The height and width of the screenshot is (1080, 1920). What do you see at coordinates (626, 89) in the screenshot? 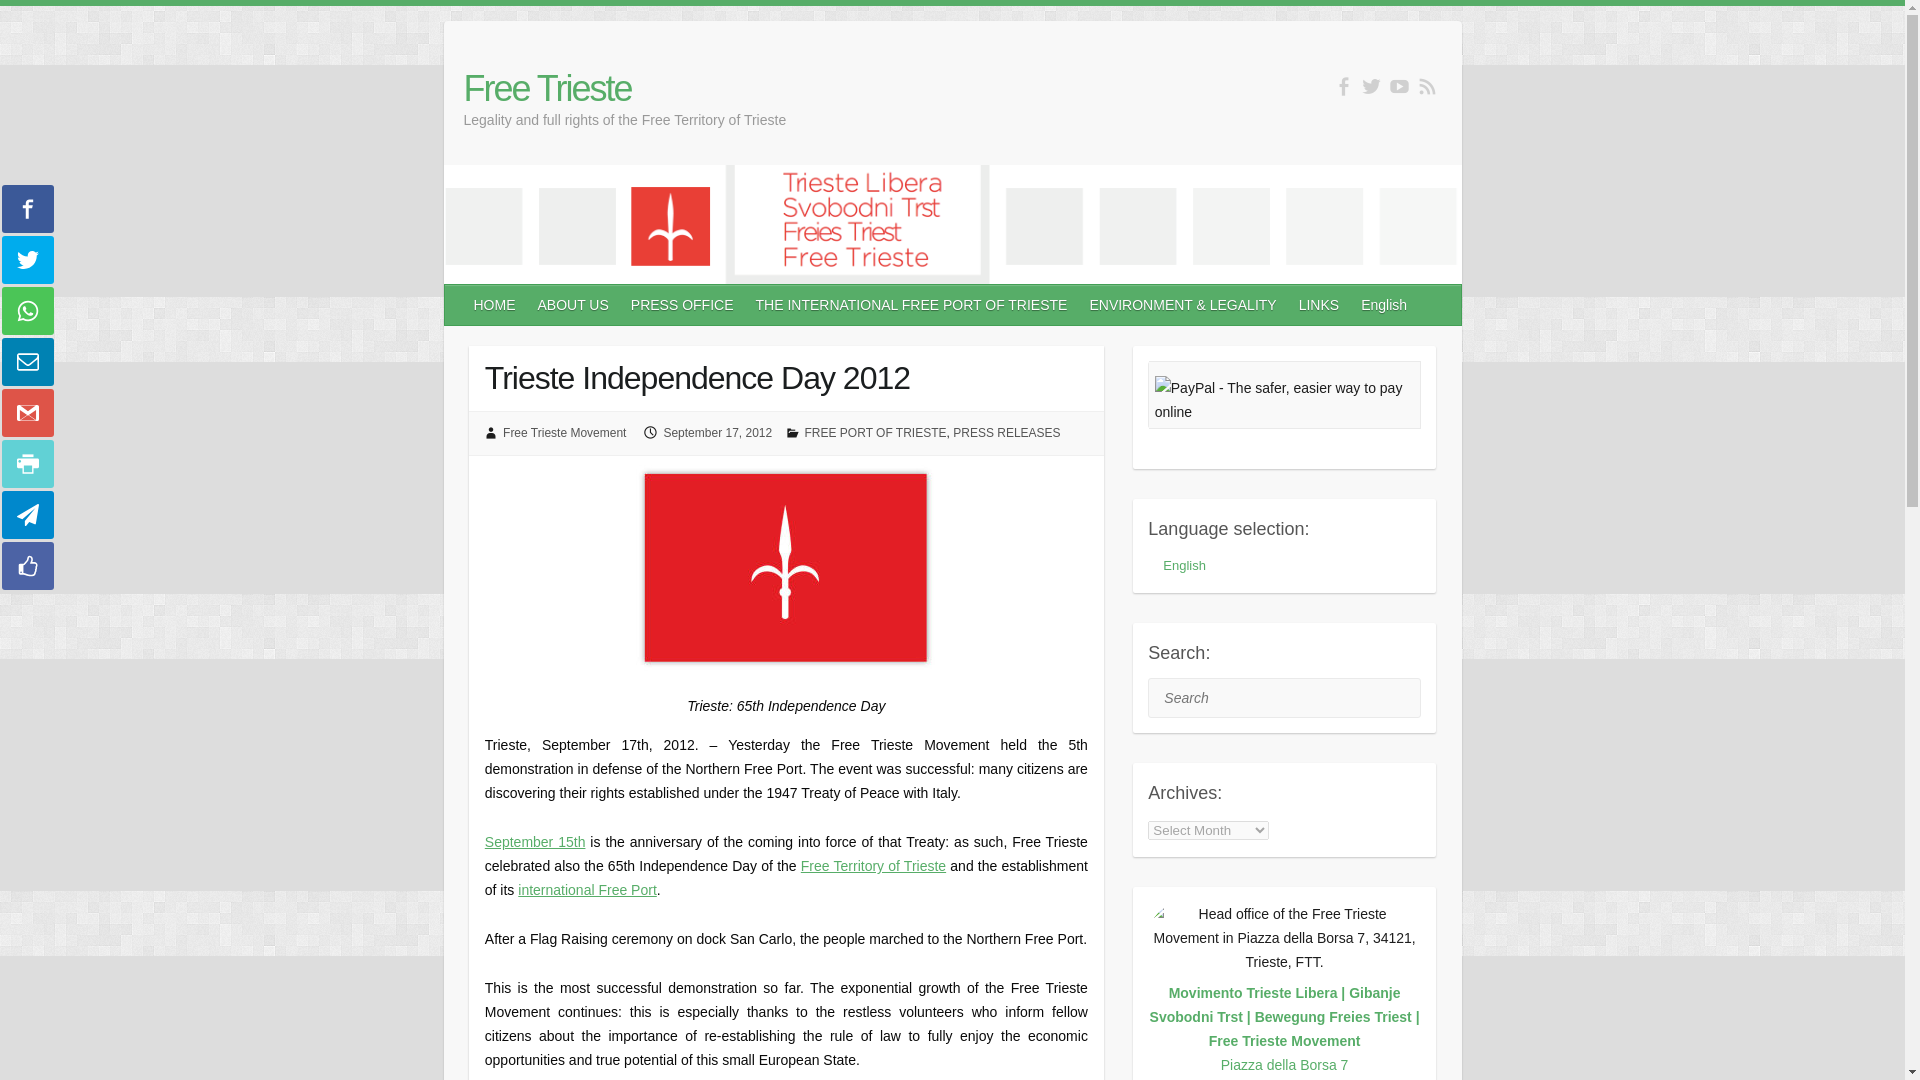
I see `Free Trieste` at bounding box center [626, 89].